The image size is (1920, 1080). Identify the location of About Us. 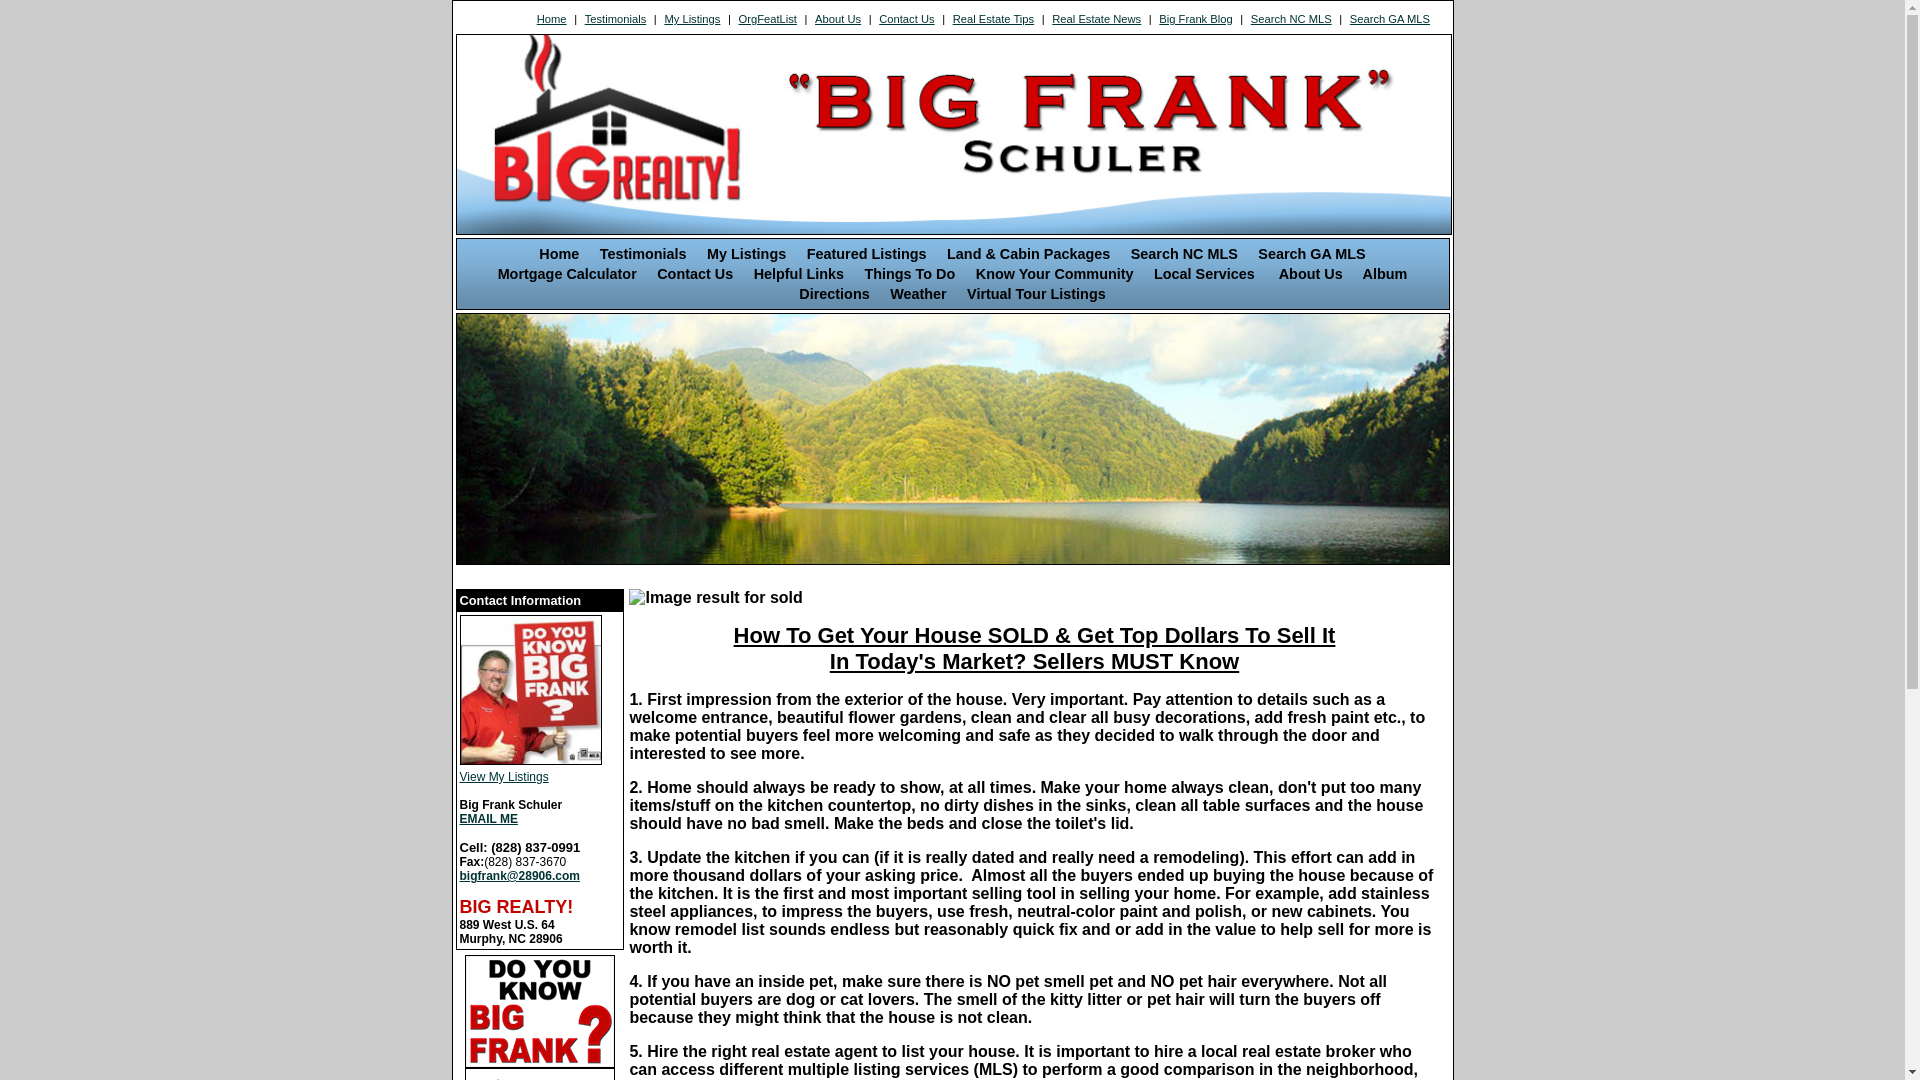
(838, 19).